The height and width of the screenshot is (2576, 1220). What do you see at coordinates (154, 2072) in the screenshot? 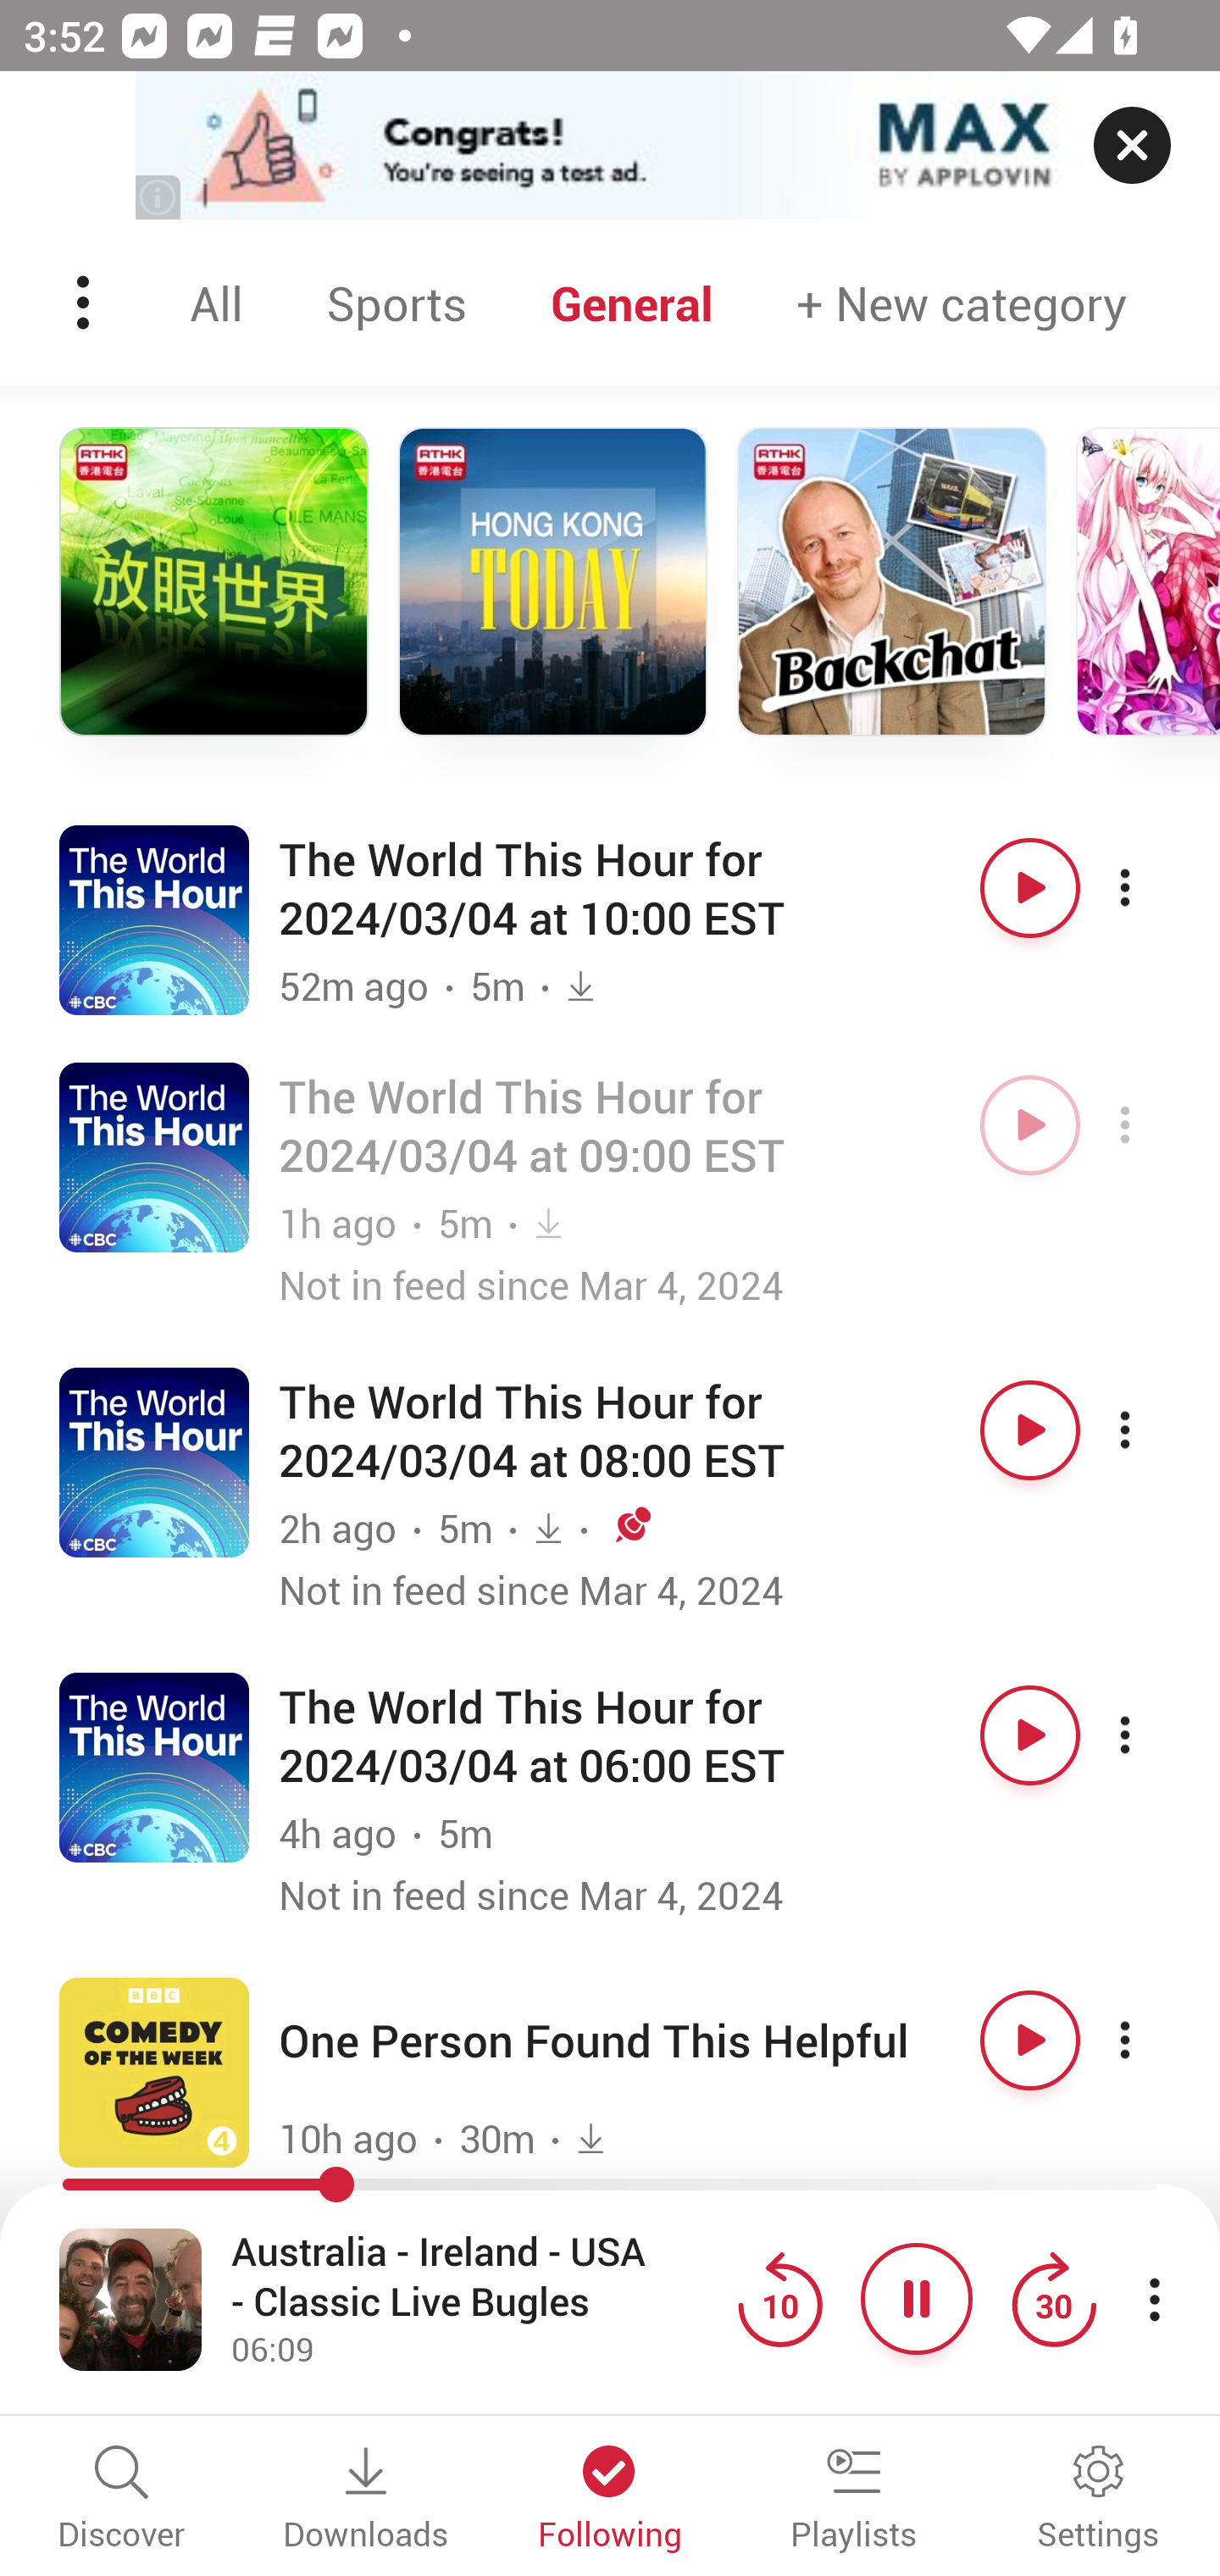
I see `Open series Comedy of the Week` at bounding box center [154, 2072].